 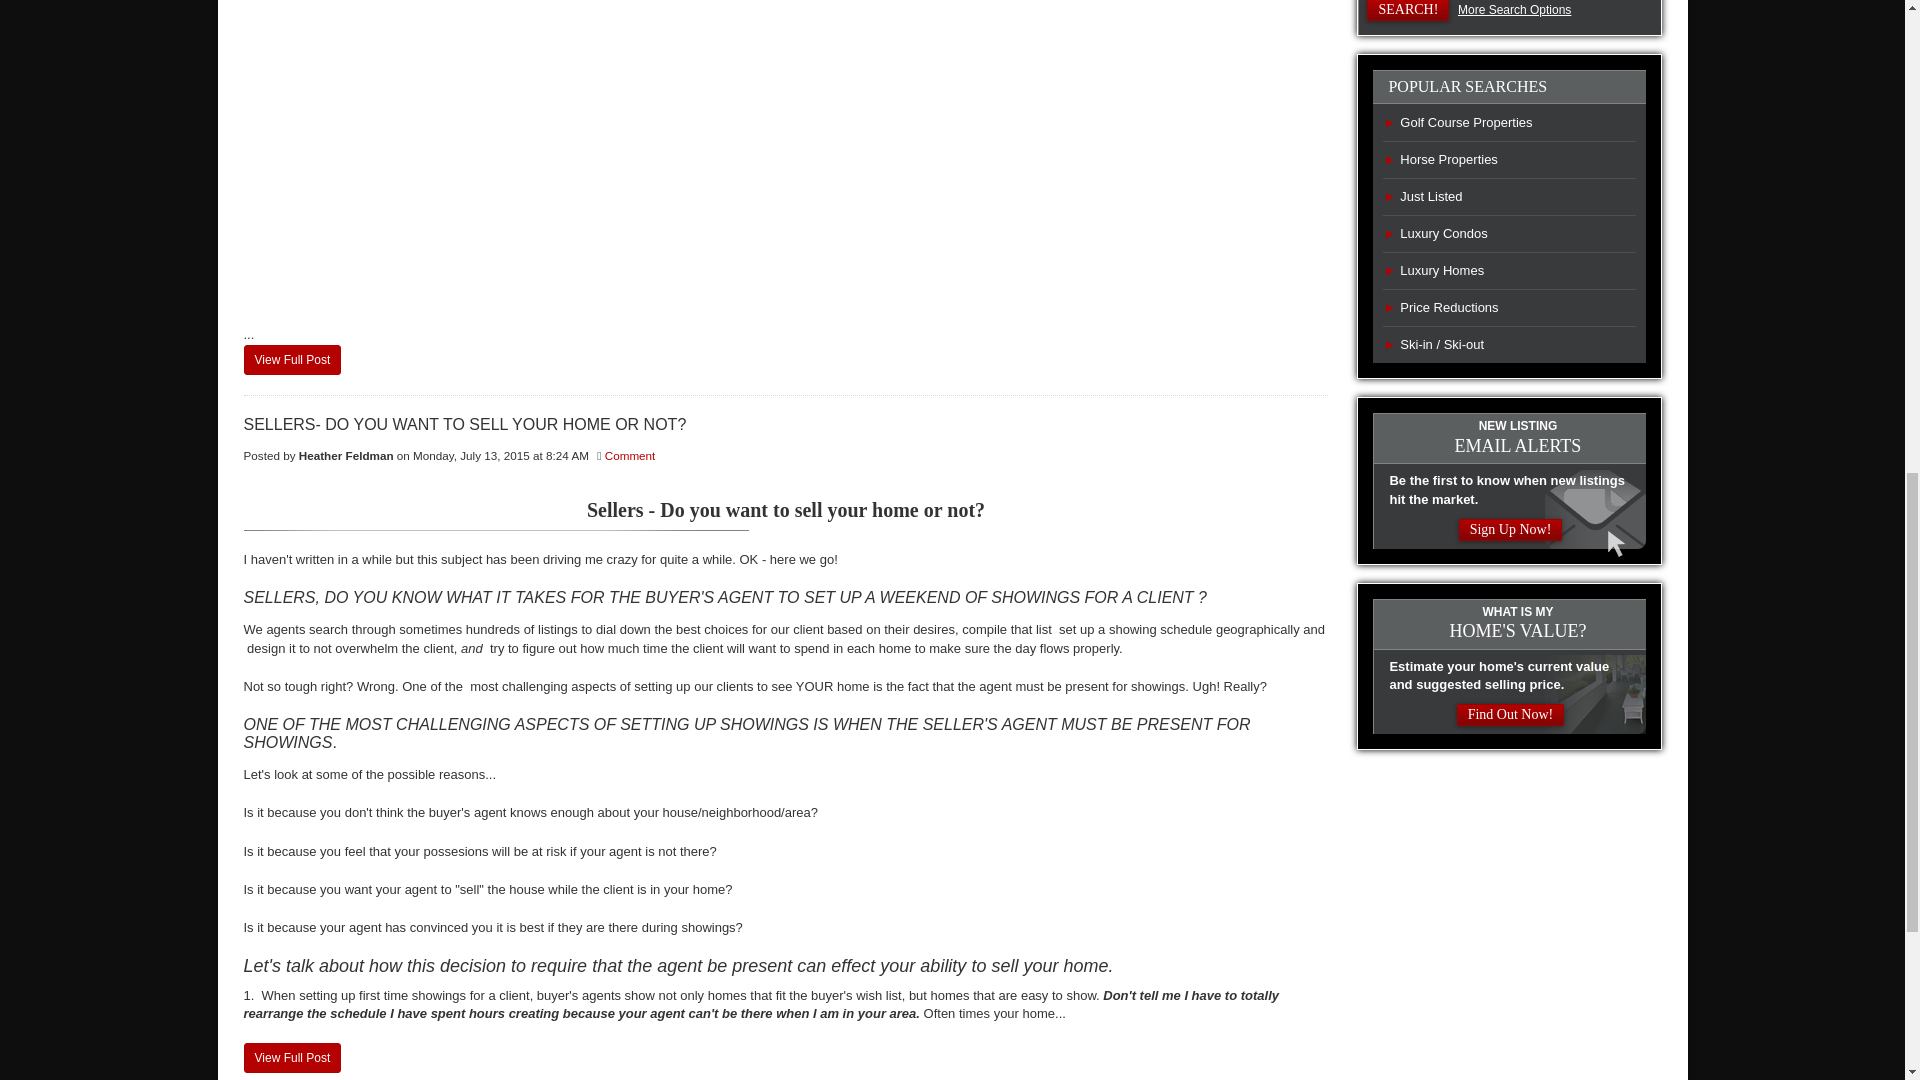 What do you see at coordinates (292, 1058) in the screenshot?
I see `Sellers- Do you want to sell your home or not?` at bounding box center [292, 1058].